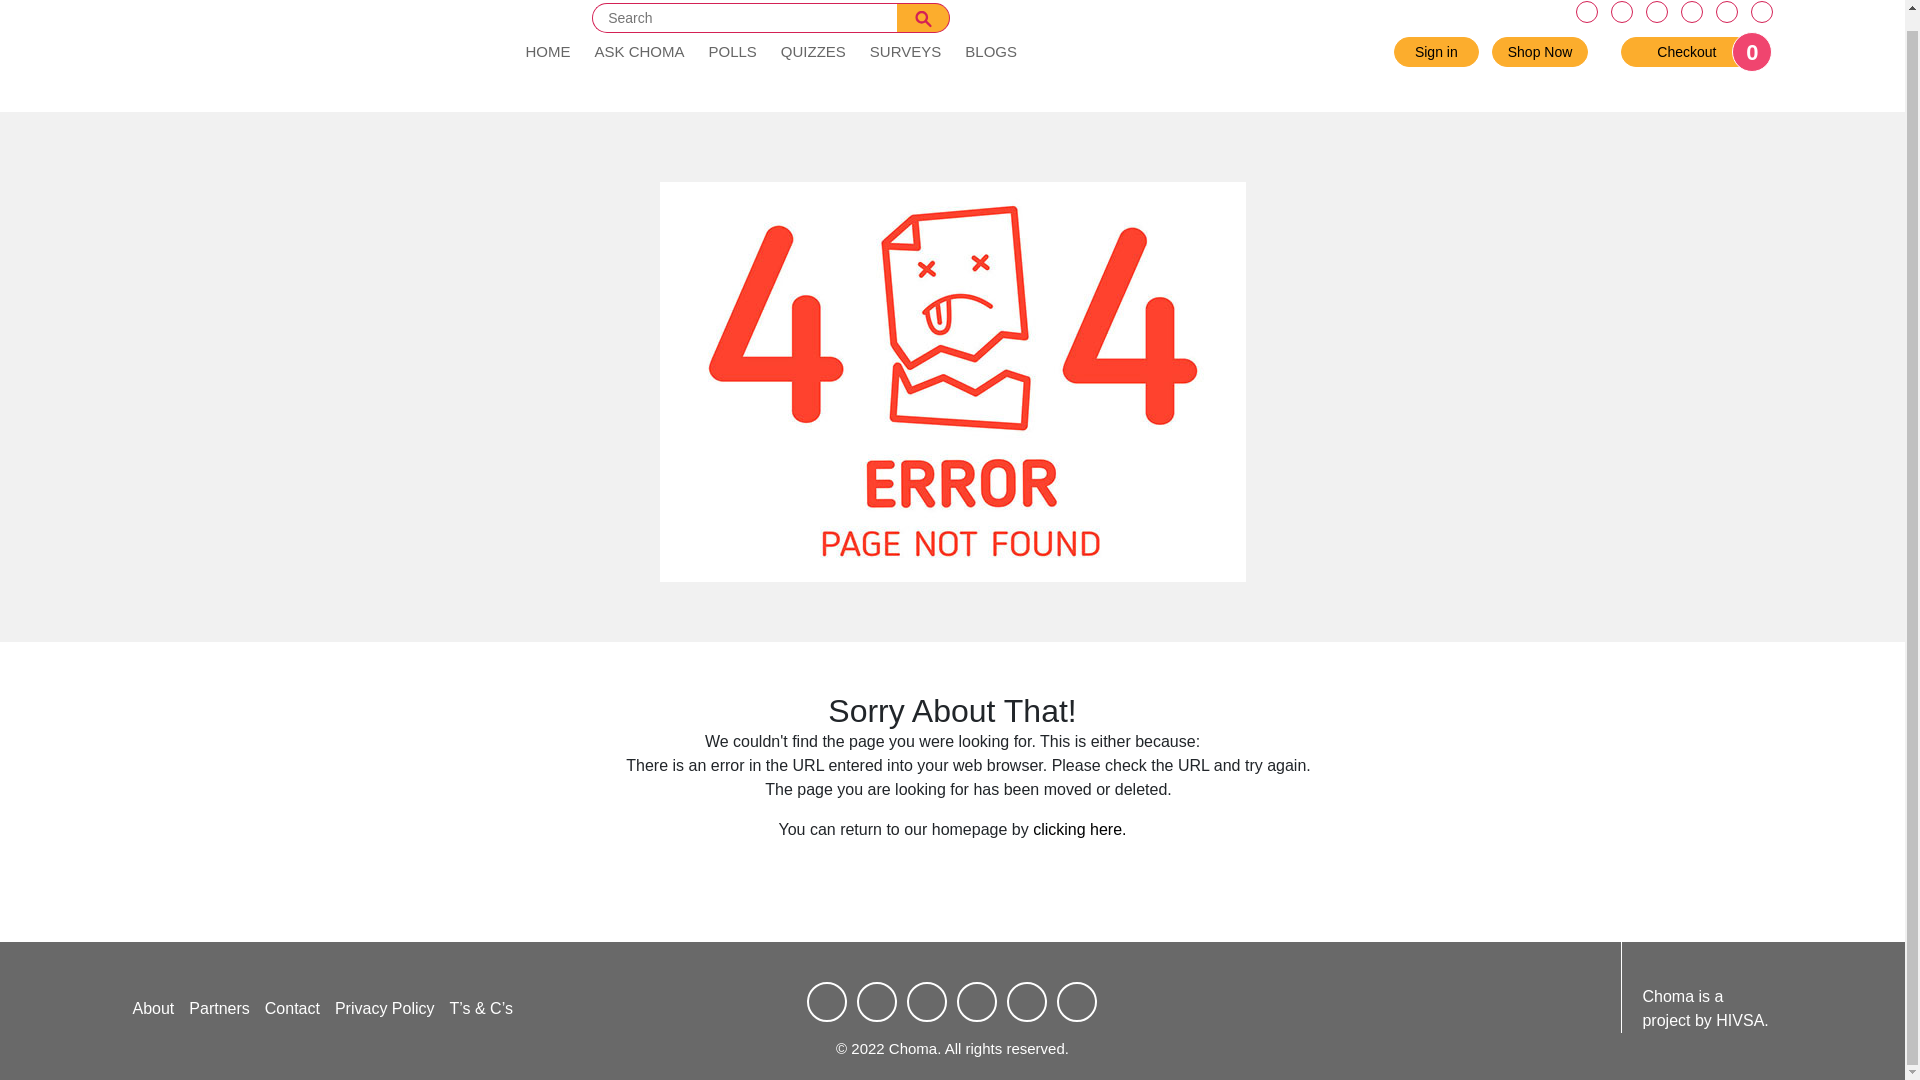  I want to click on Sign in, so click(1436, 51).